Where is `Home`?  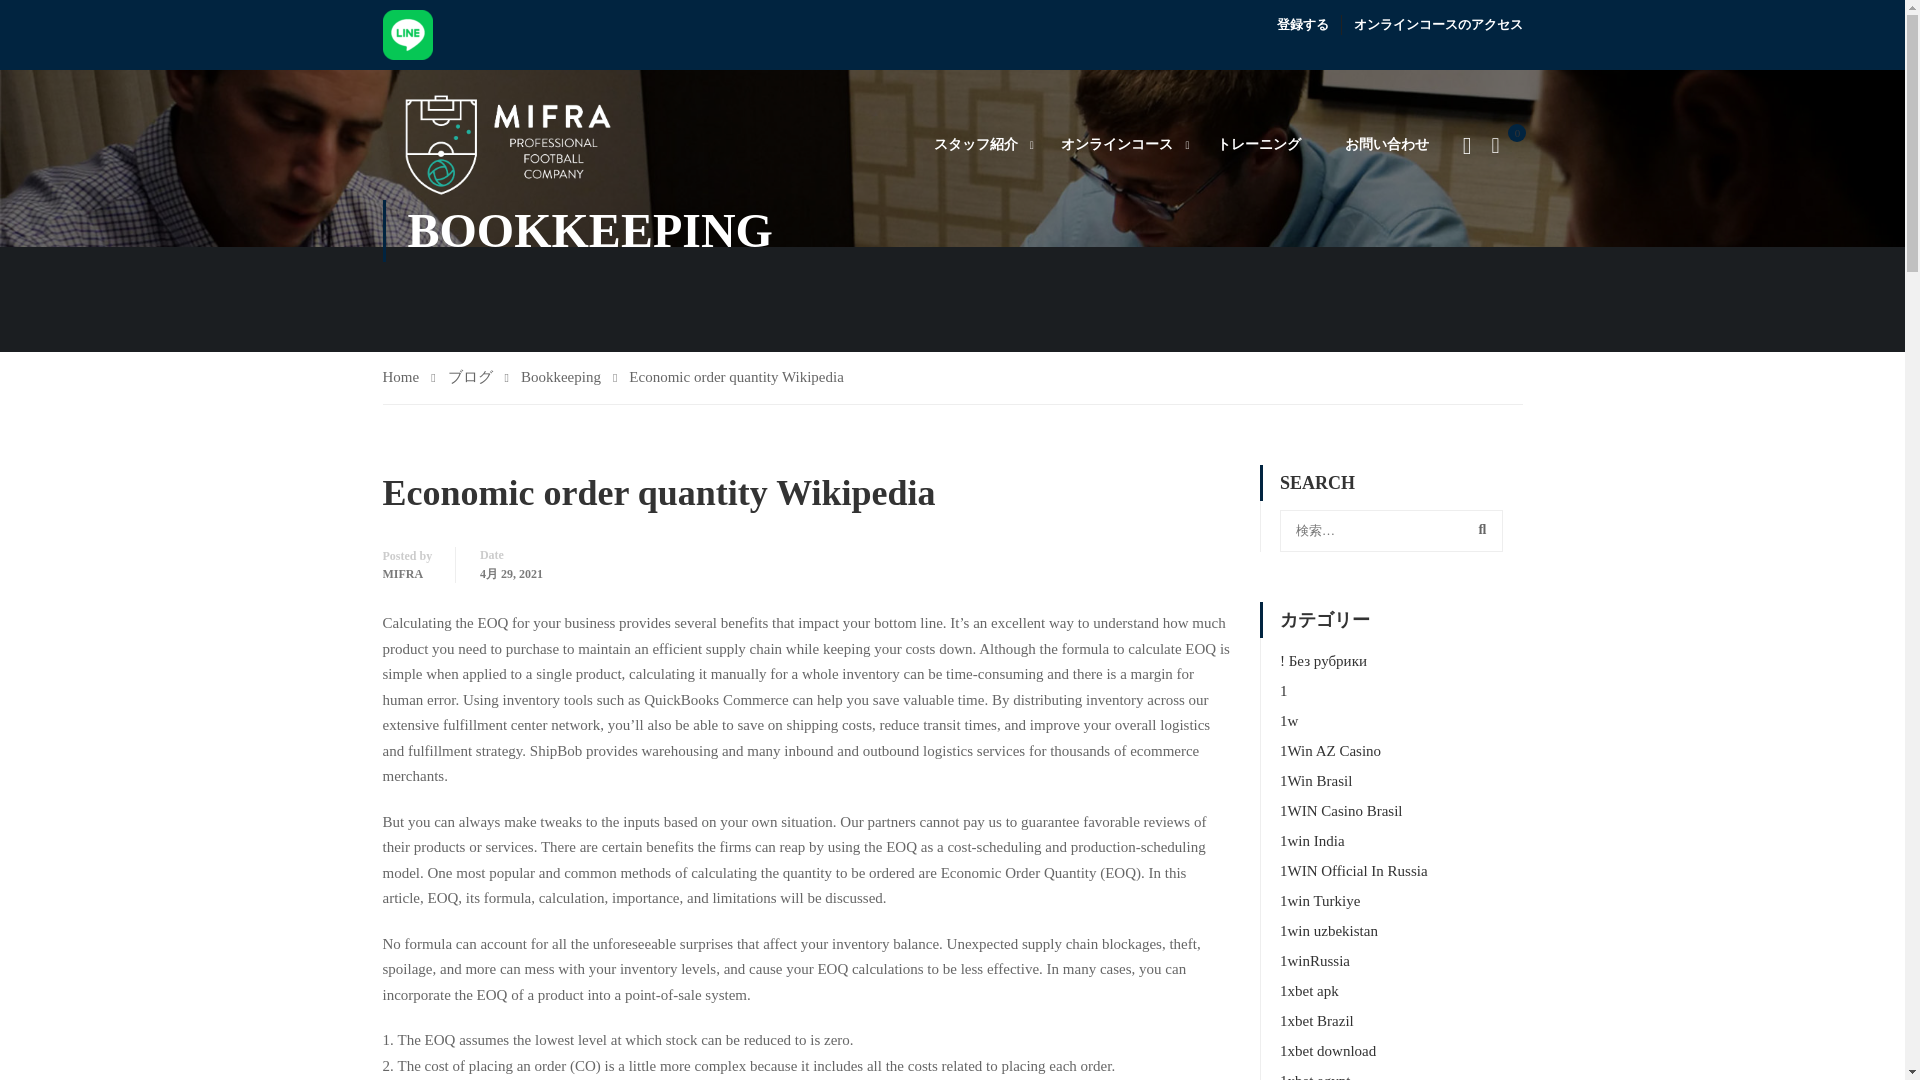 Home is located at coordinates (408, 378).